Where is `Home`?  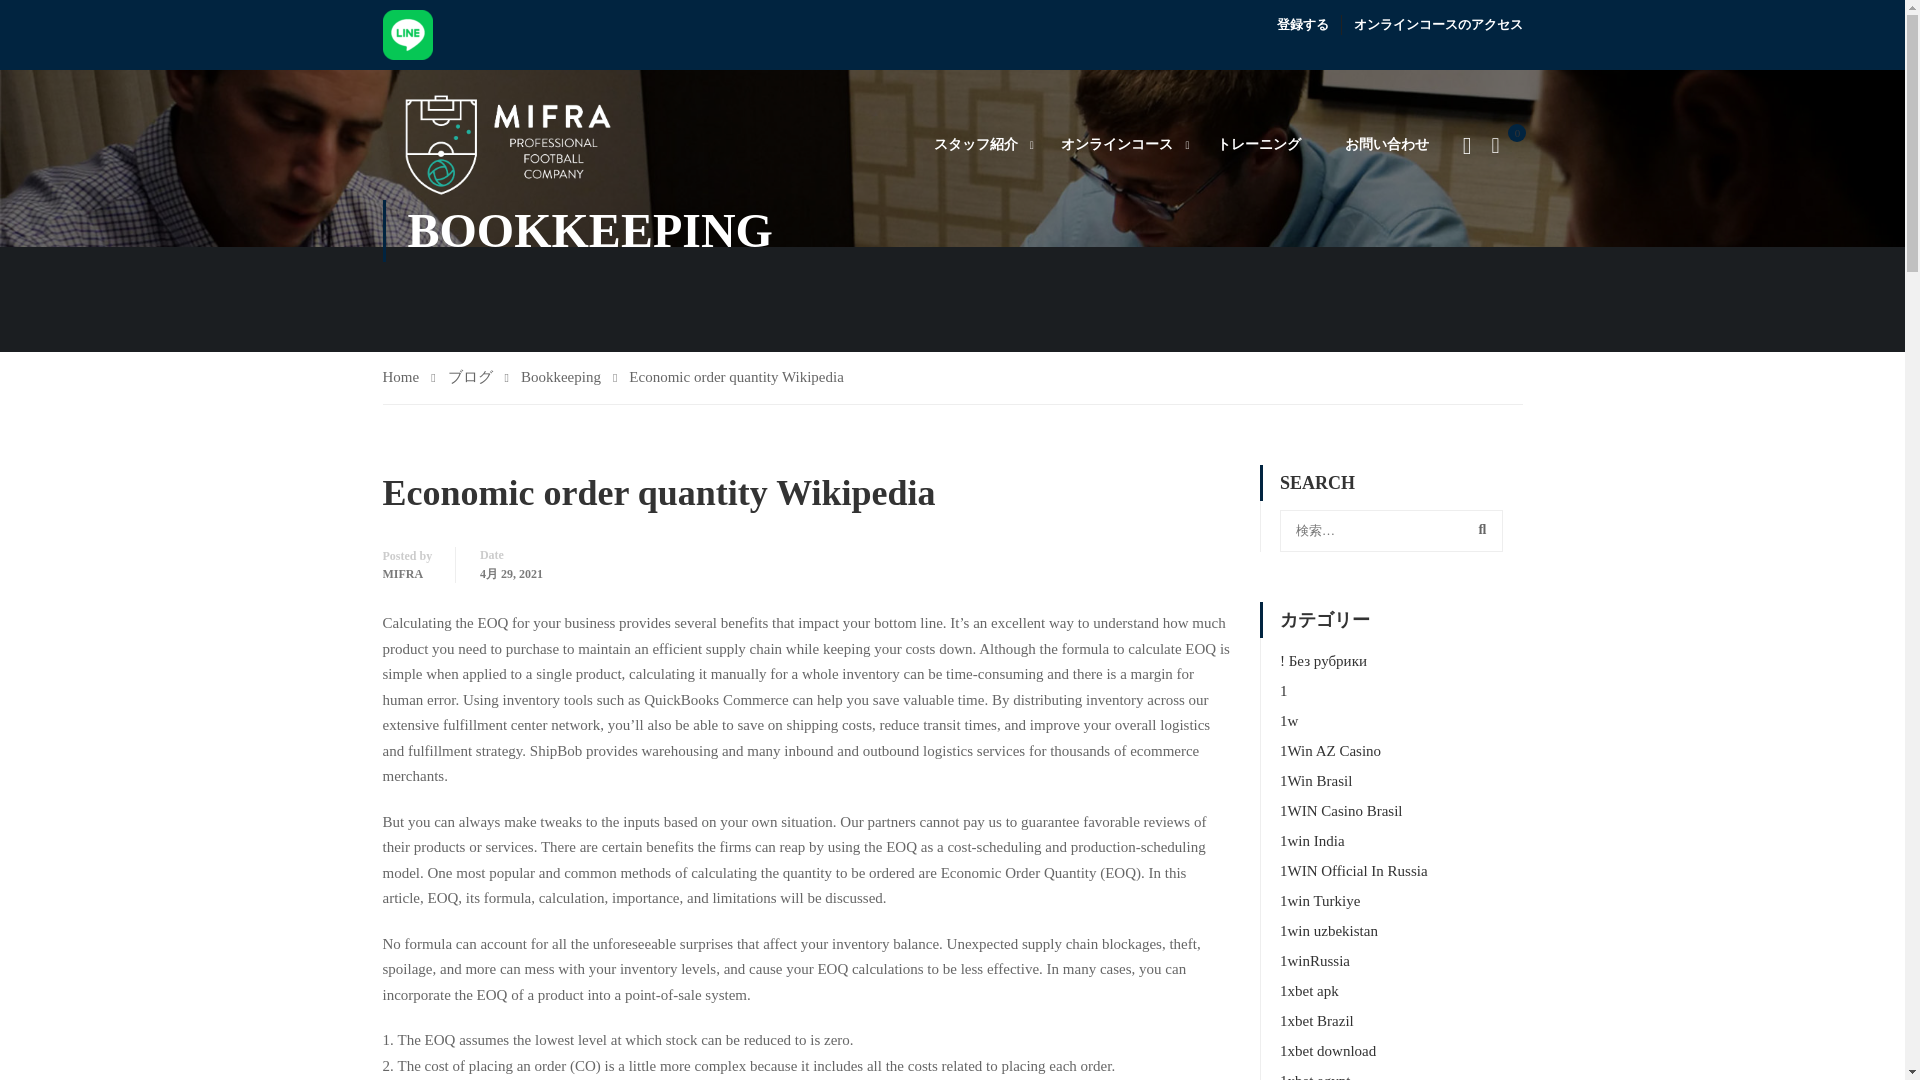 Home is located at coordinates (408, 378).